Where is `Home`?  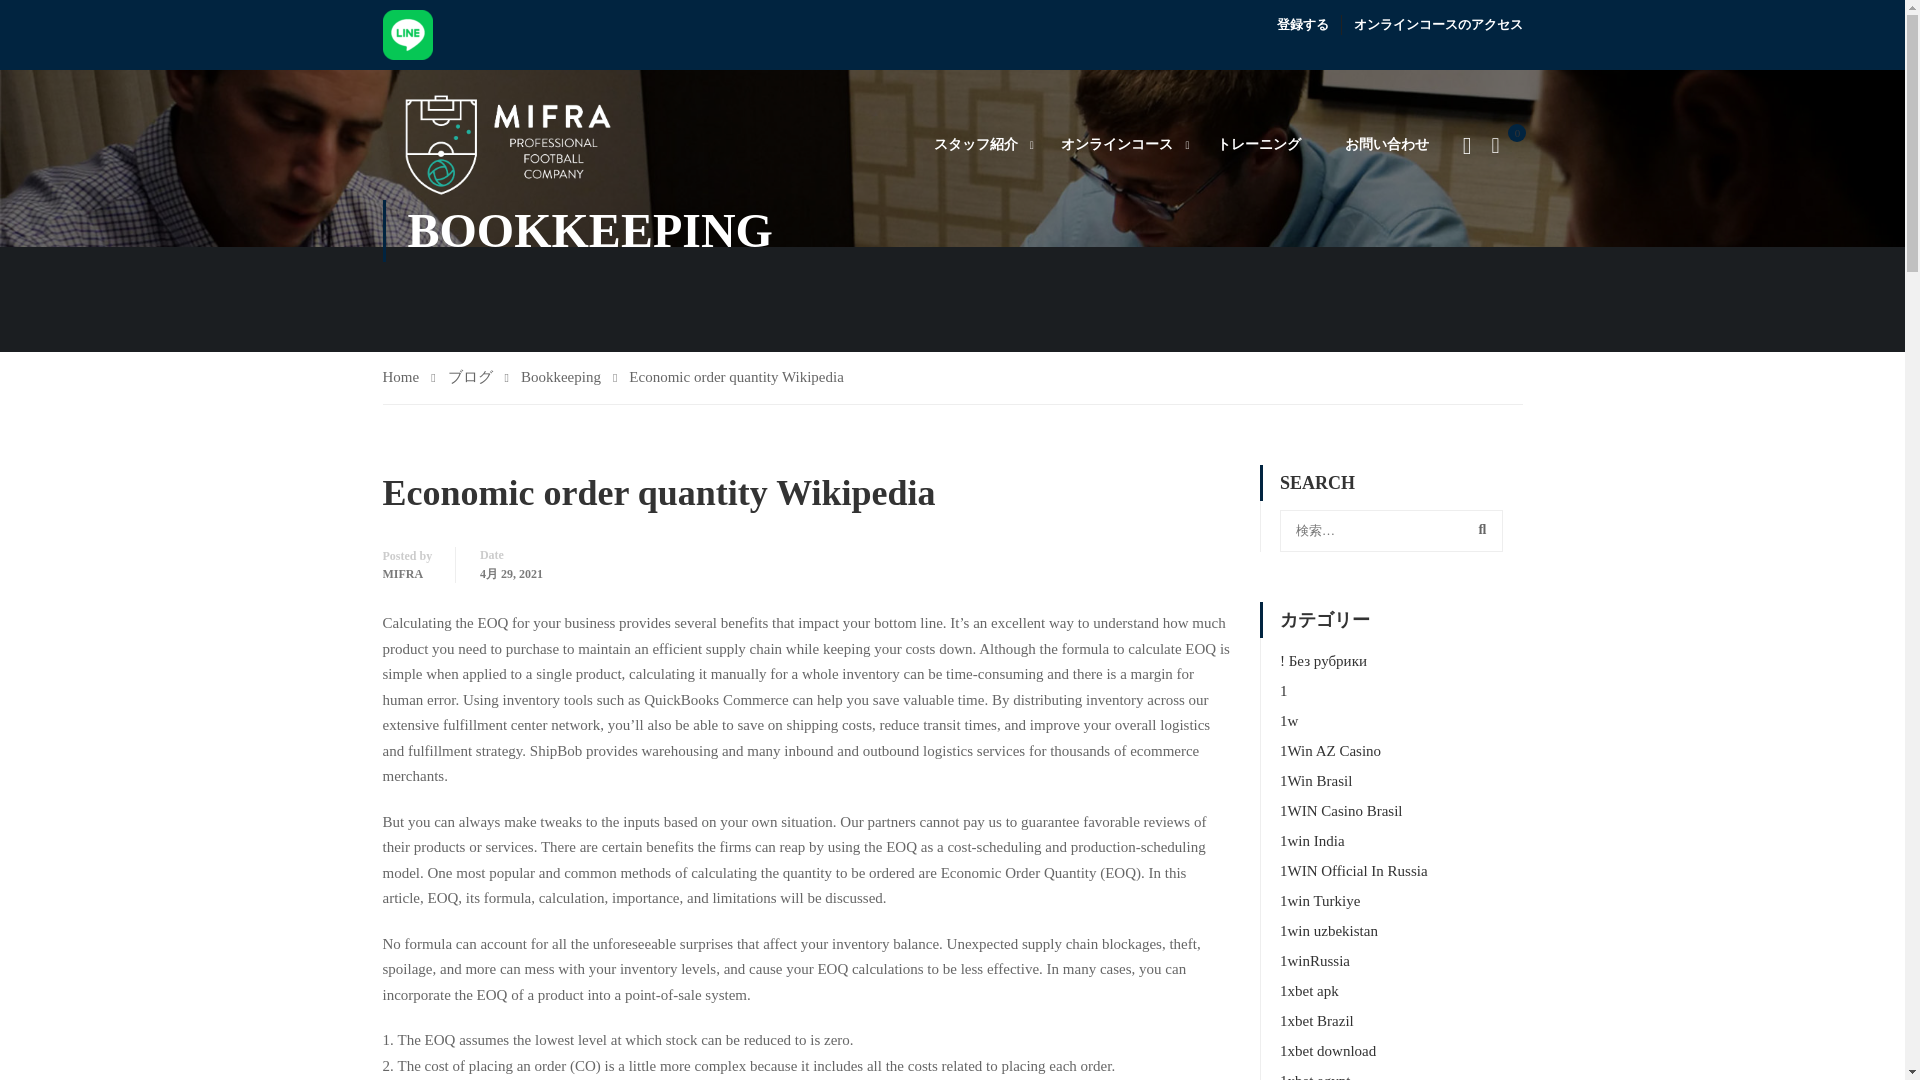 Home is located at coordinates (408, 378).